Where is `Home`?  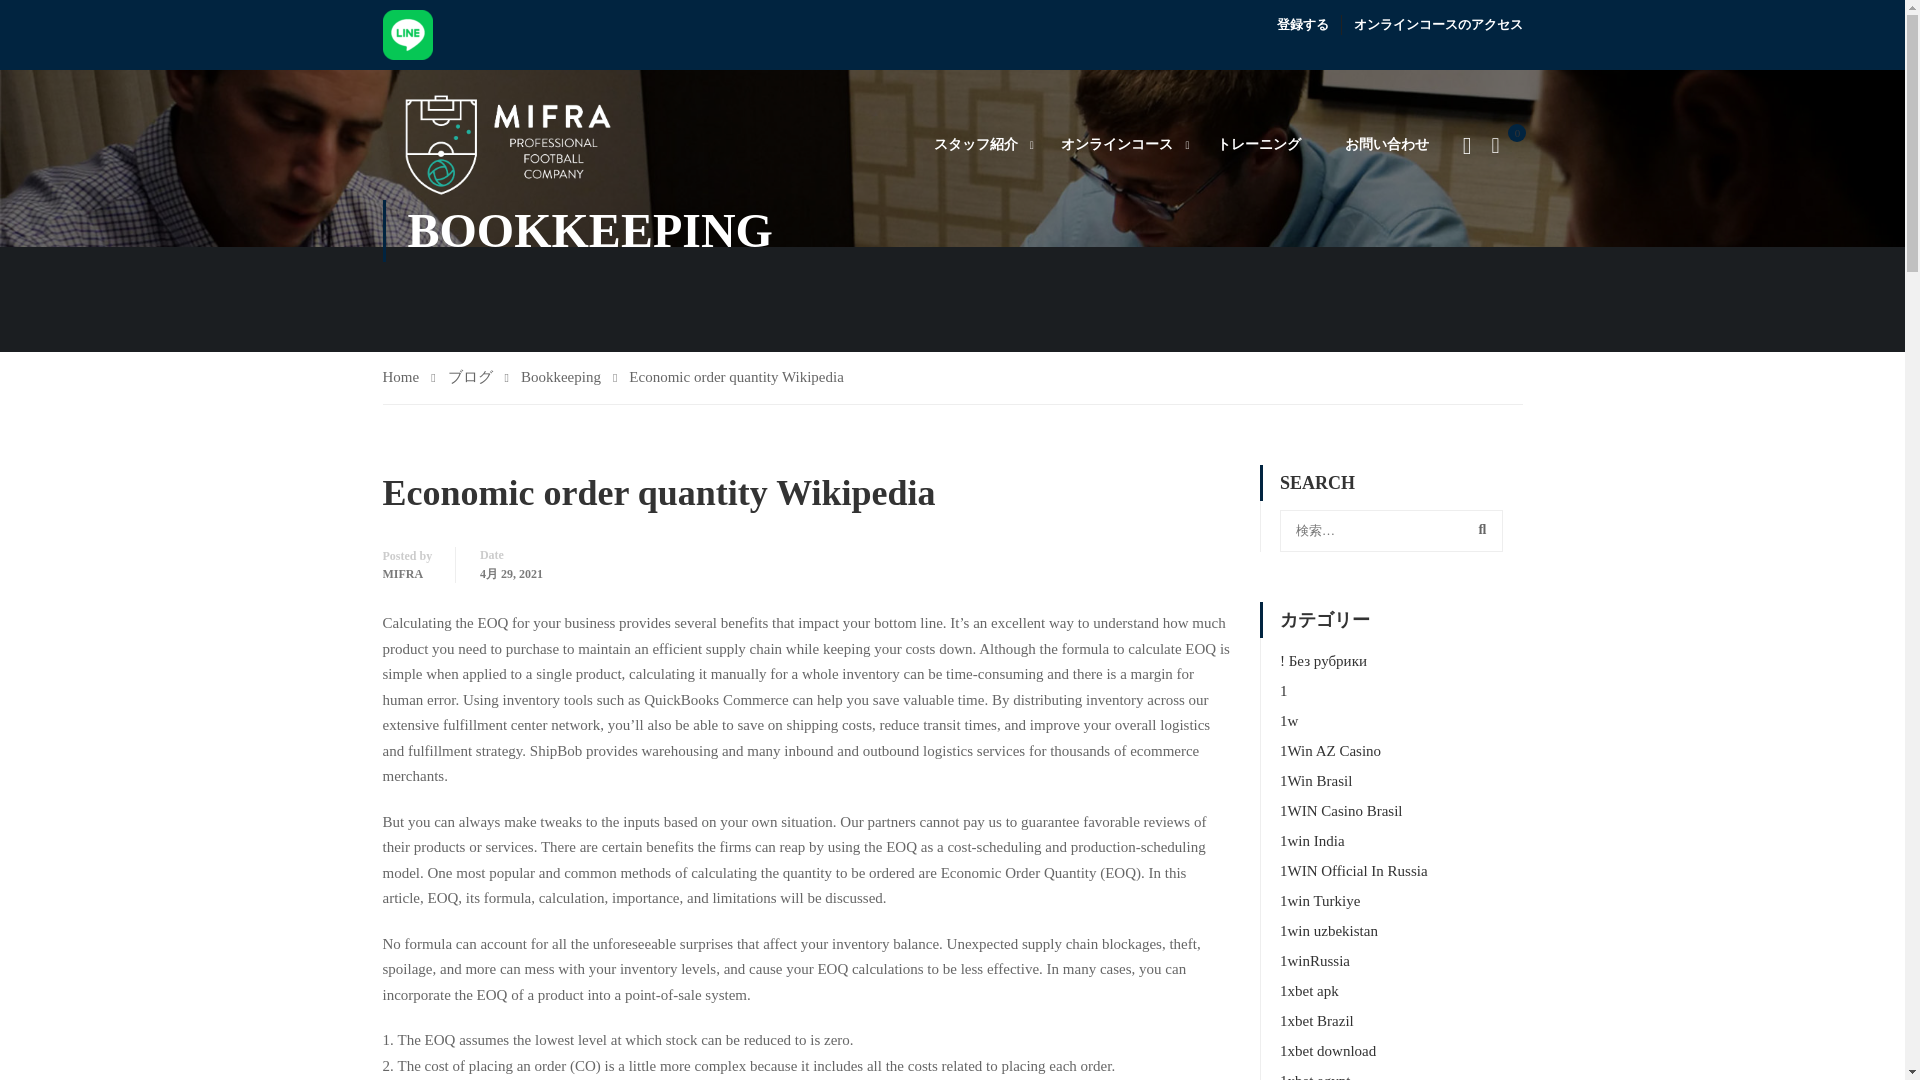 Home is located at coordinates (408, 378).